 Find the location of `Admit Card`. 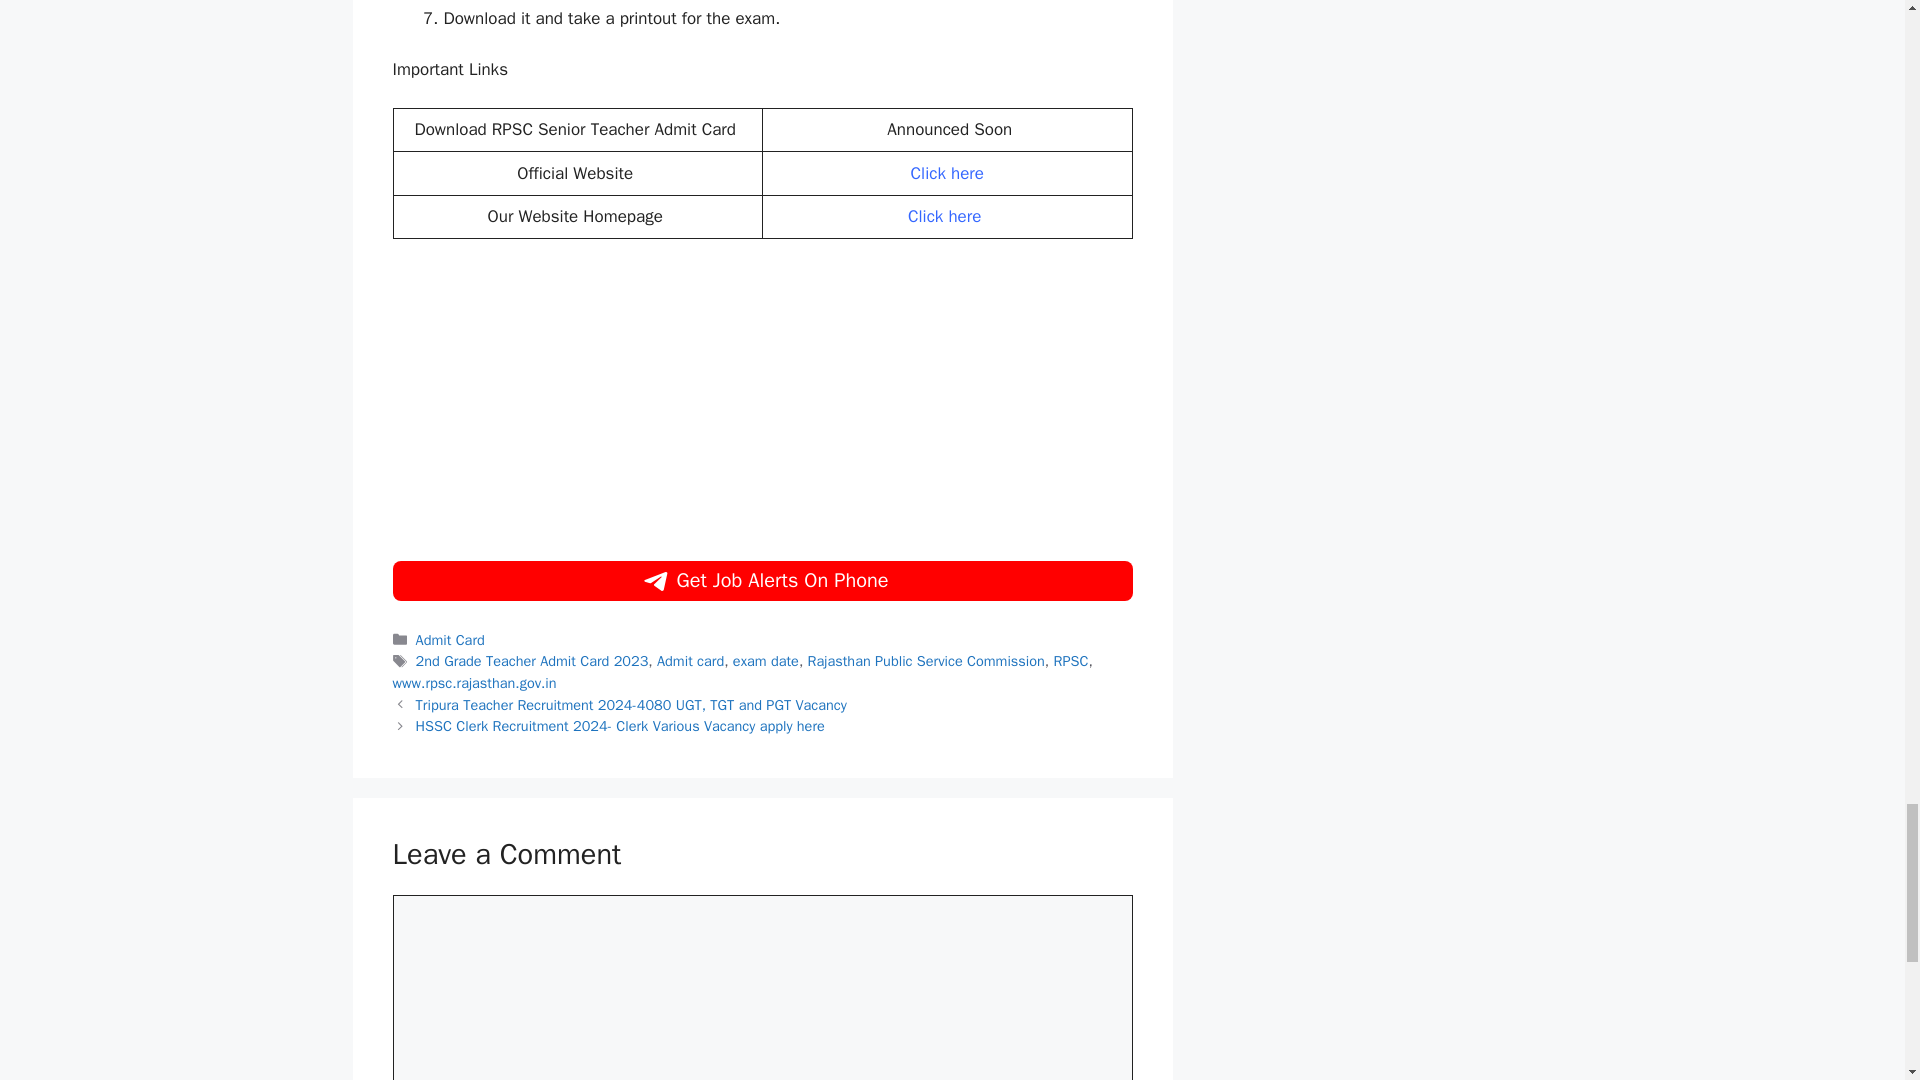

Admit Card is located at coordinates (450, 640).